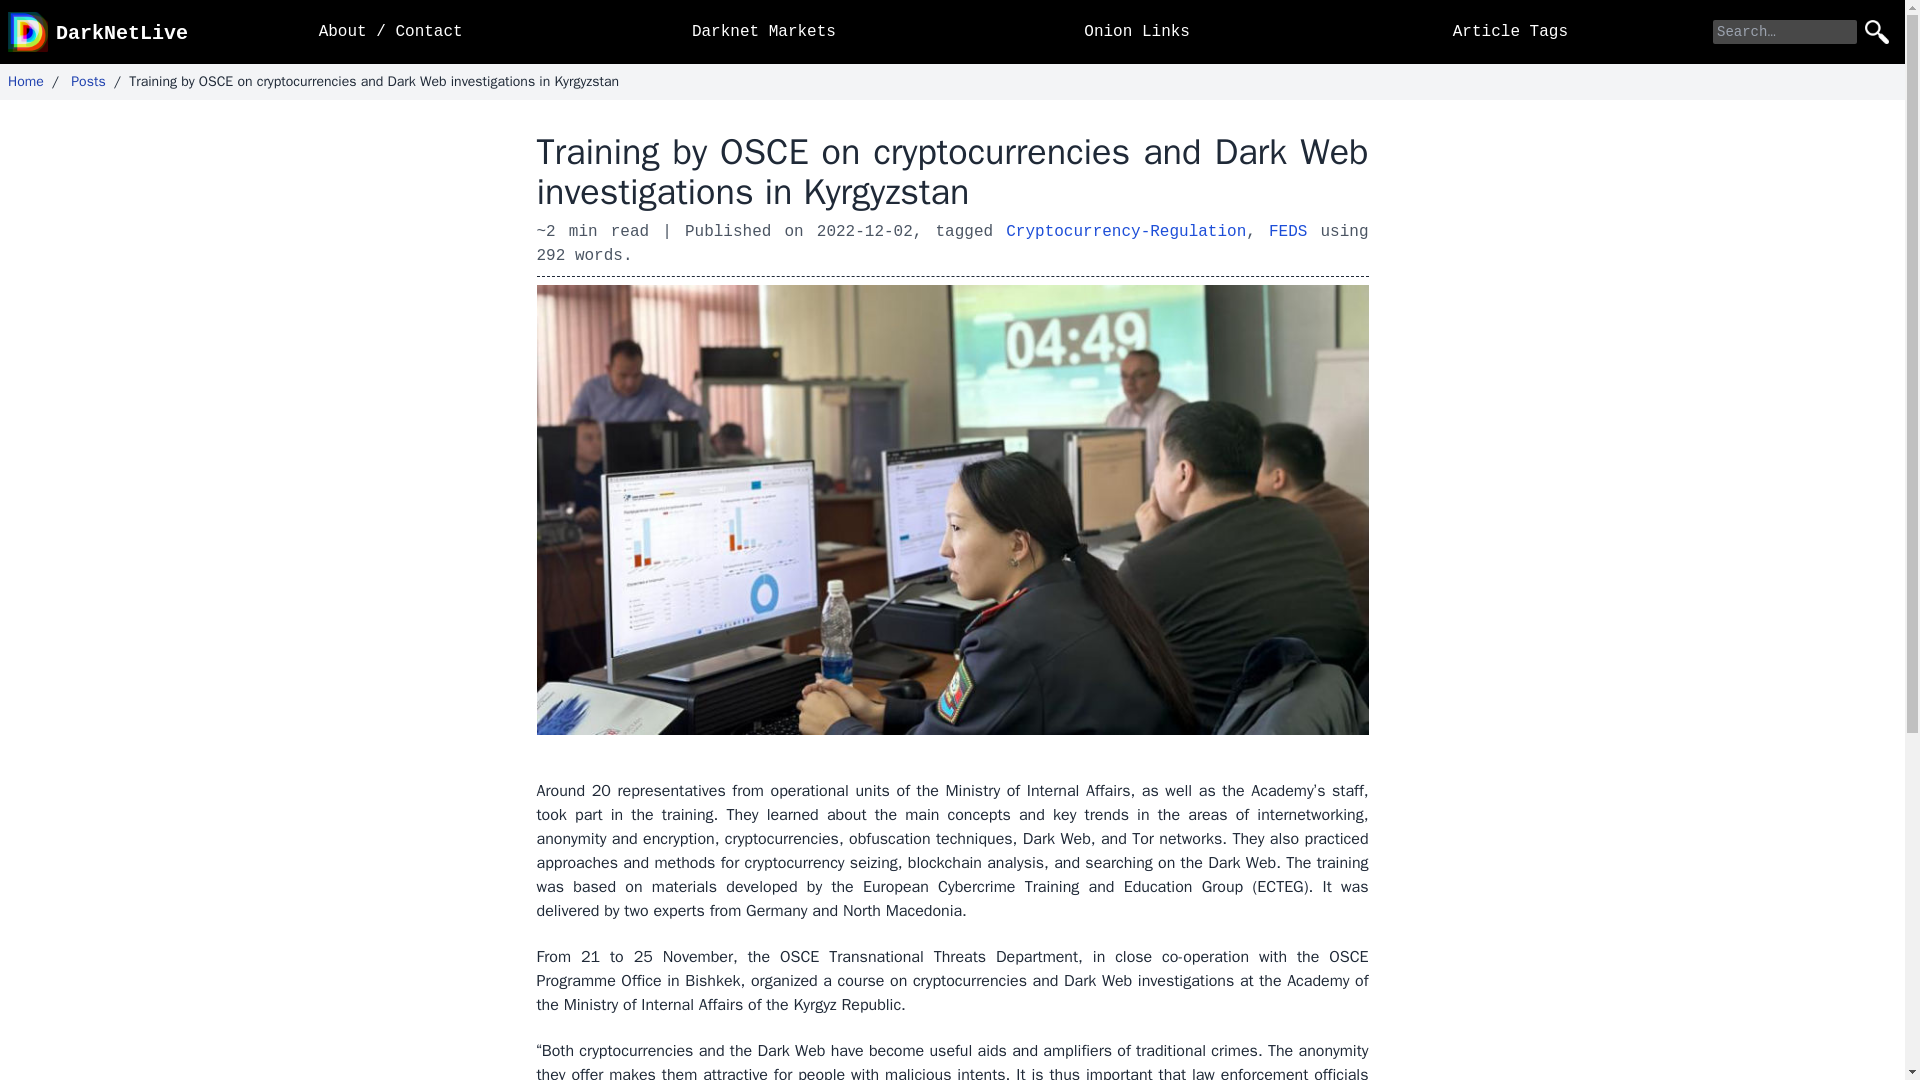 This screenshot has width=1920, height=1080. Describe the element at coordinates (1288, 232) in the screenshot. I see `FEDS` at that location.